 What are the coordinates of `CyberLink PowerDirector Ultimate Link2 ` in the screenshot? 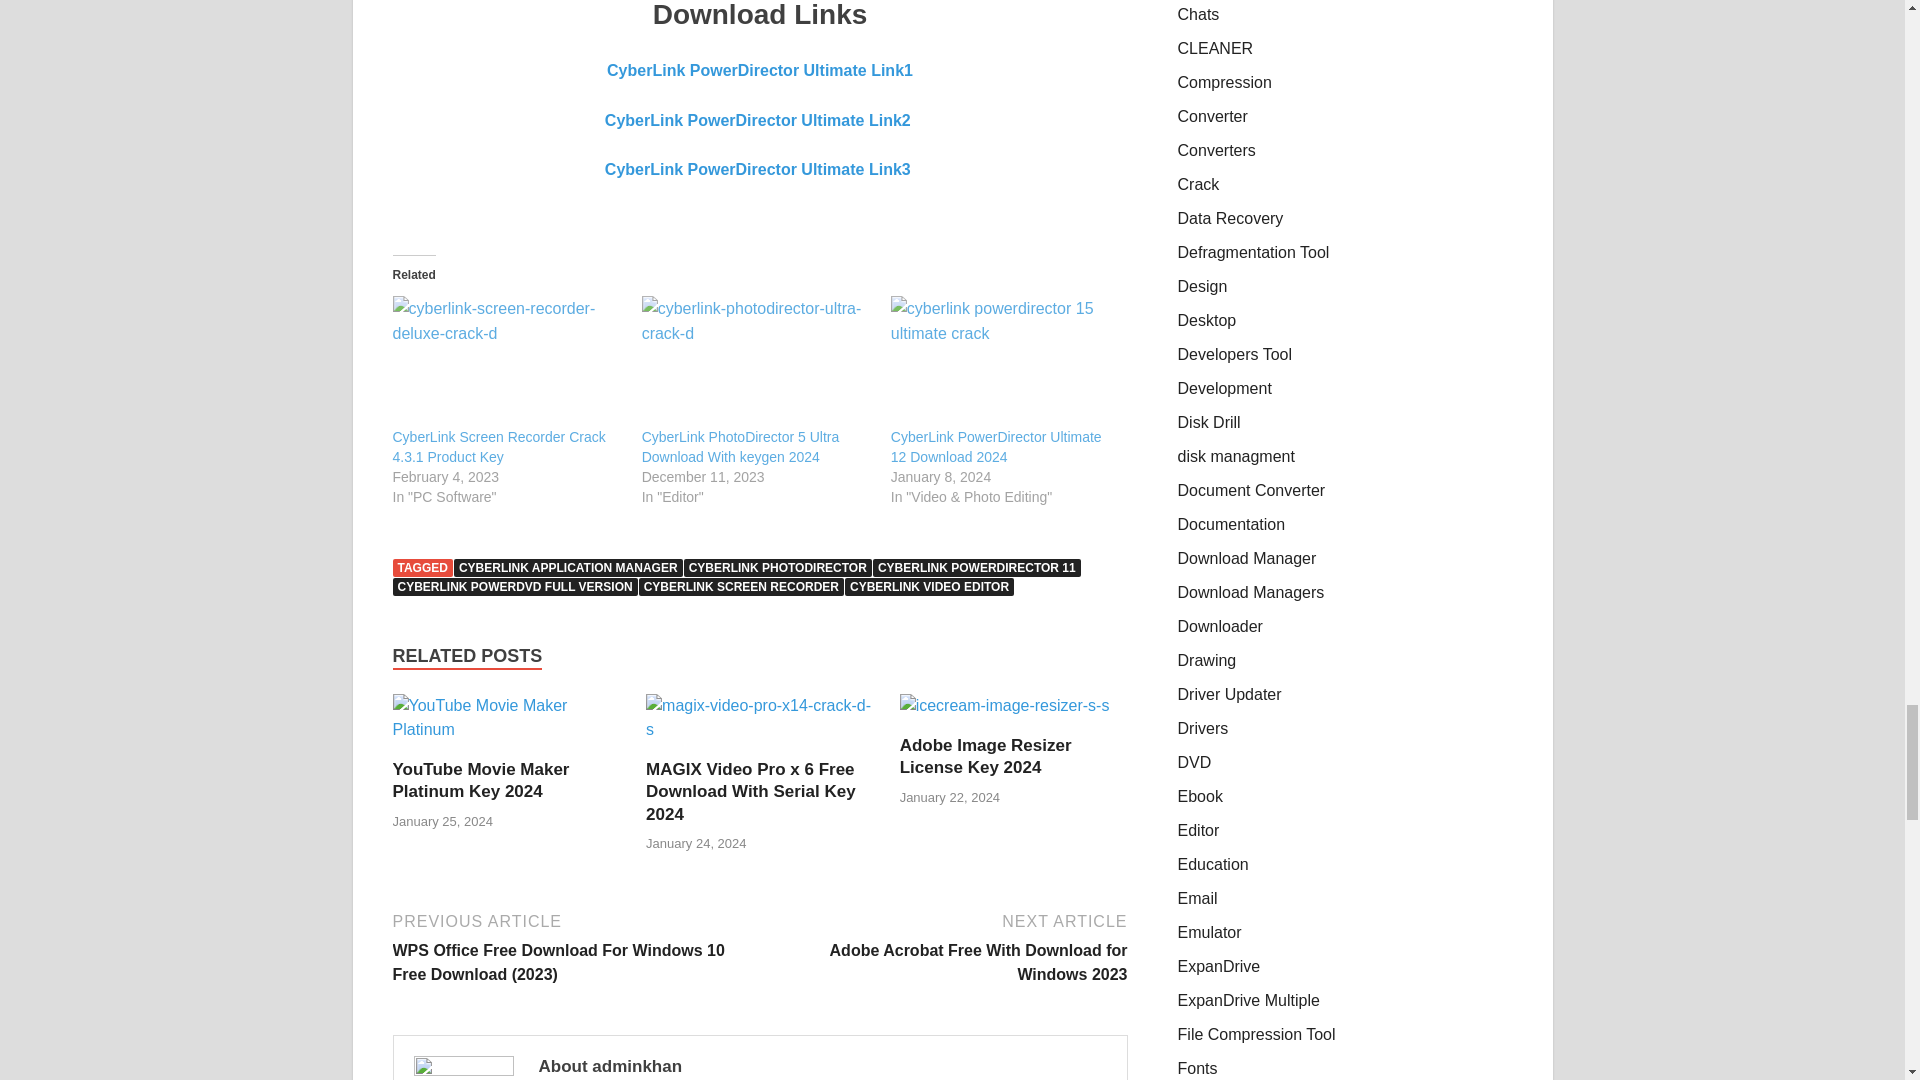 It's located at (760, 120).